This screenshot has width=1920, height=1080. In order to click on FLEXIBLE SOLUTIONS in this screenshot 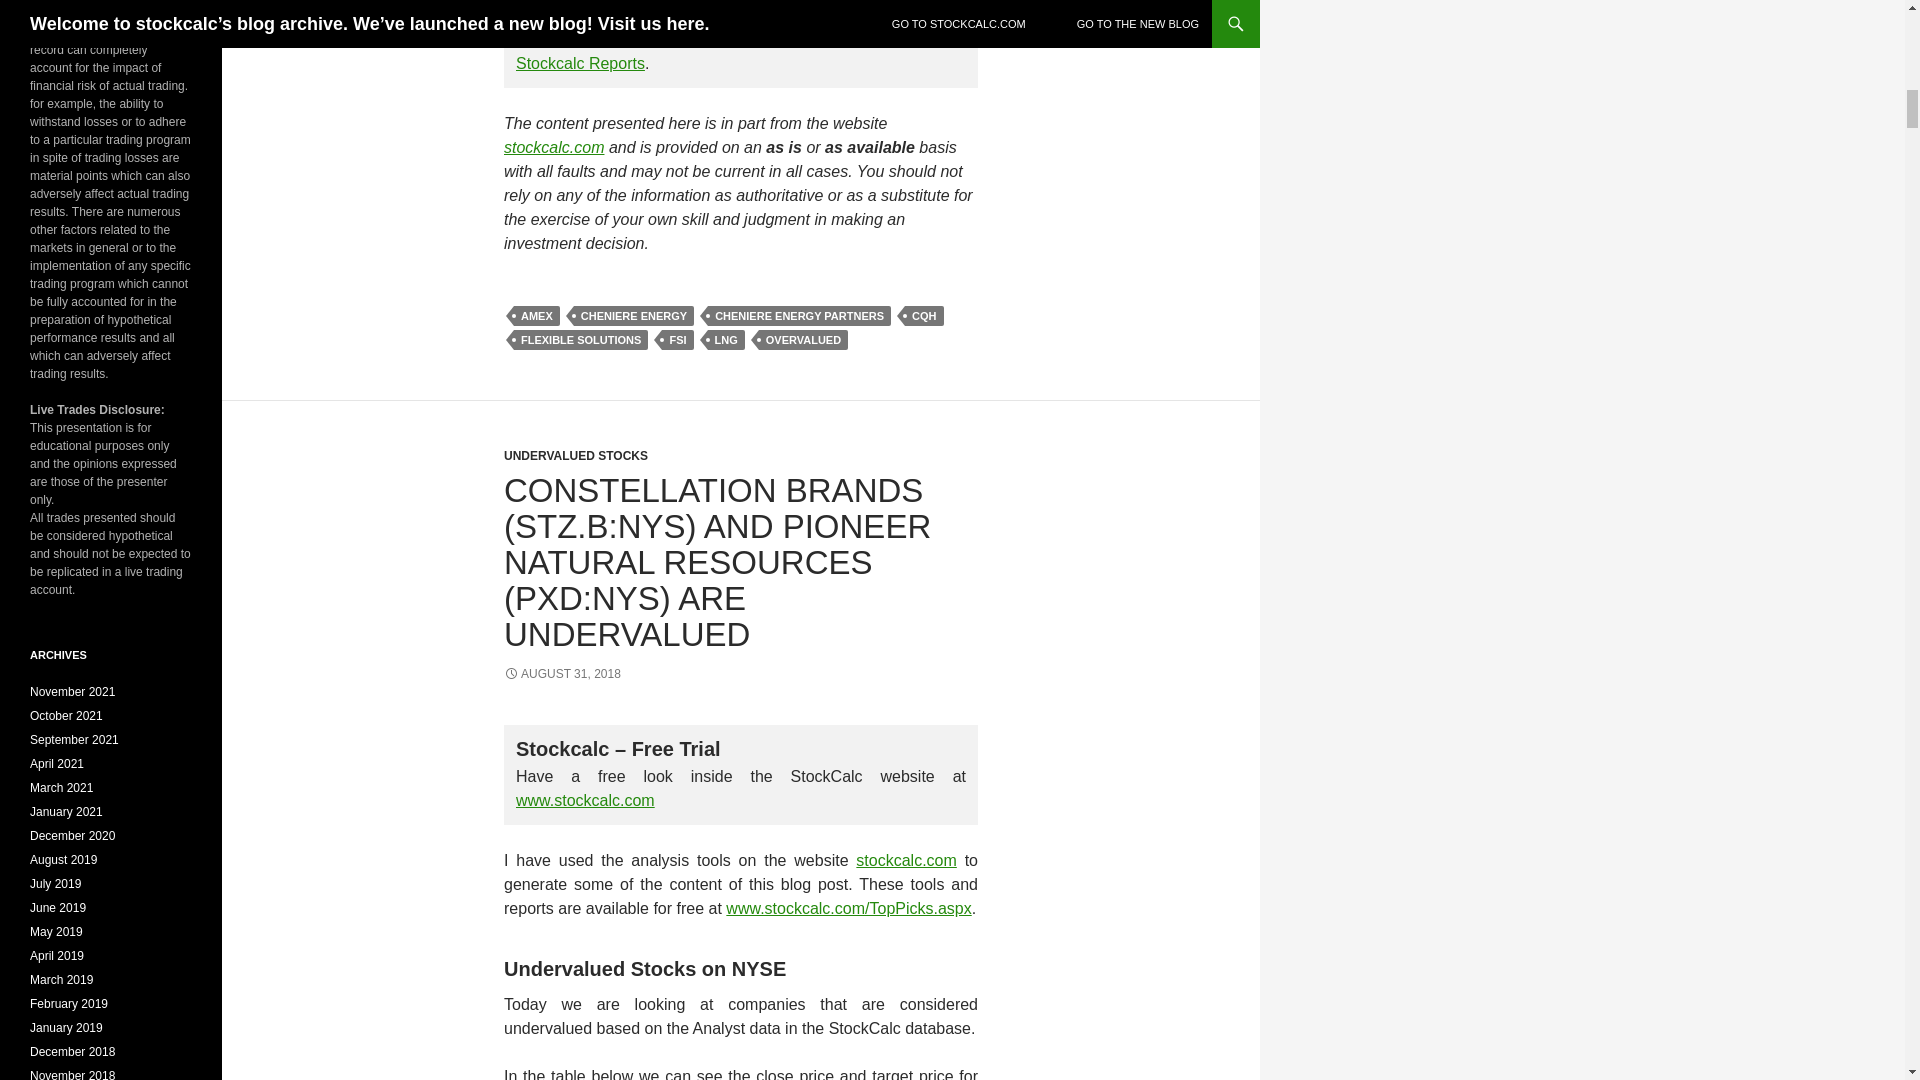, I will do `click(581, 340)`.